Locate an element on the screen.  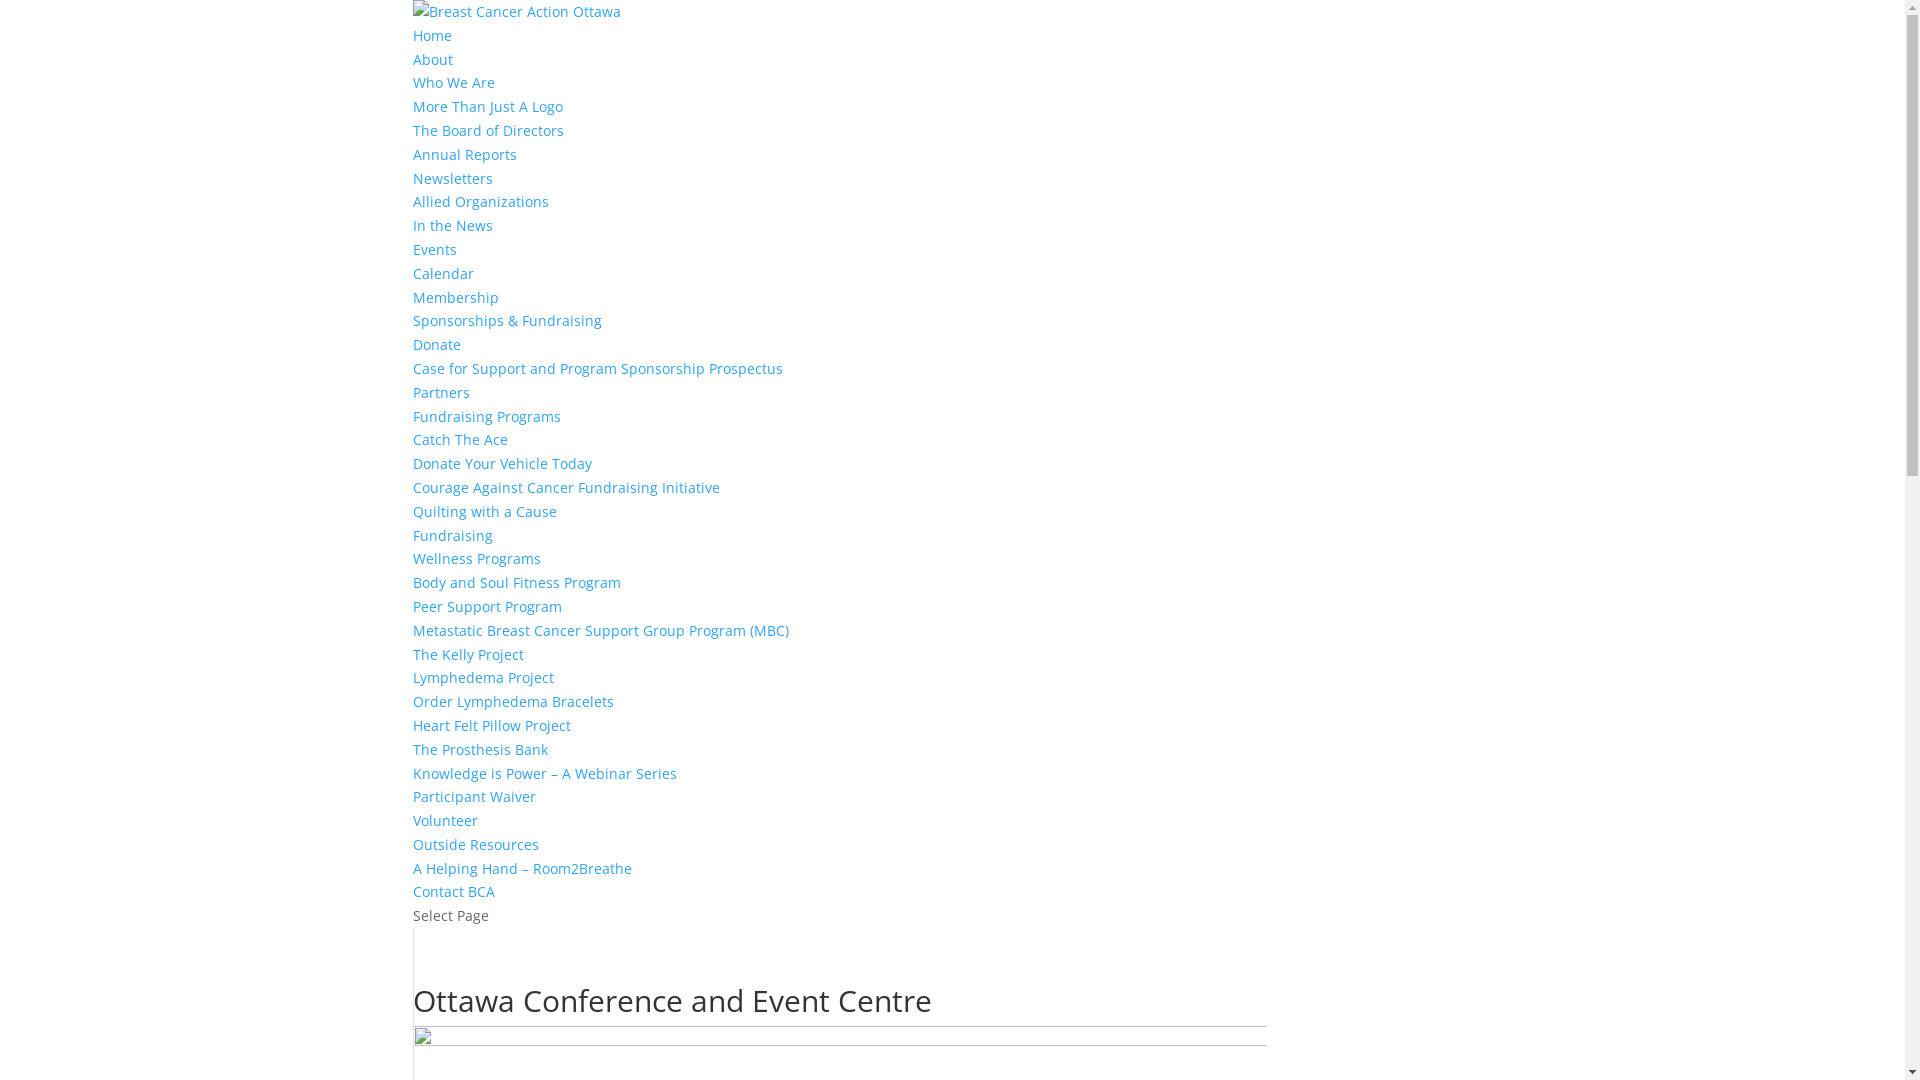
Membership is located at coordinates (455, 298).